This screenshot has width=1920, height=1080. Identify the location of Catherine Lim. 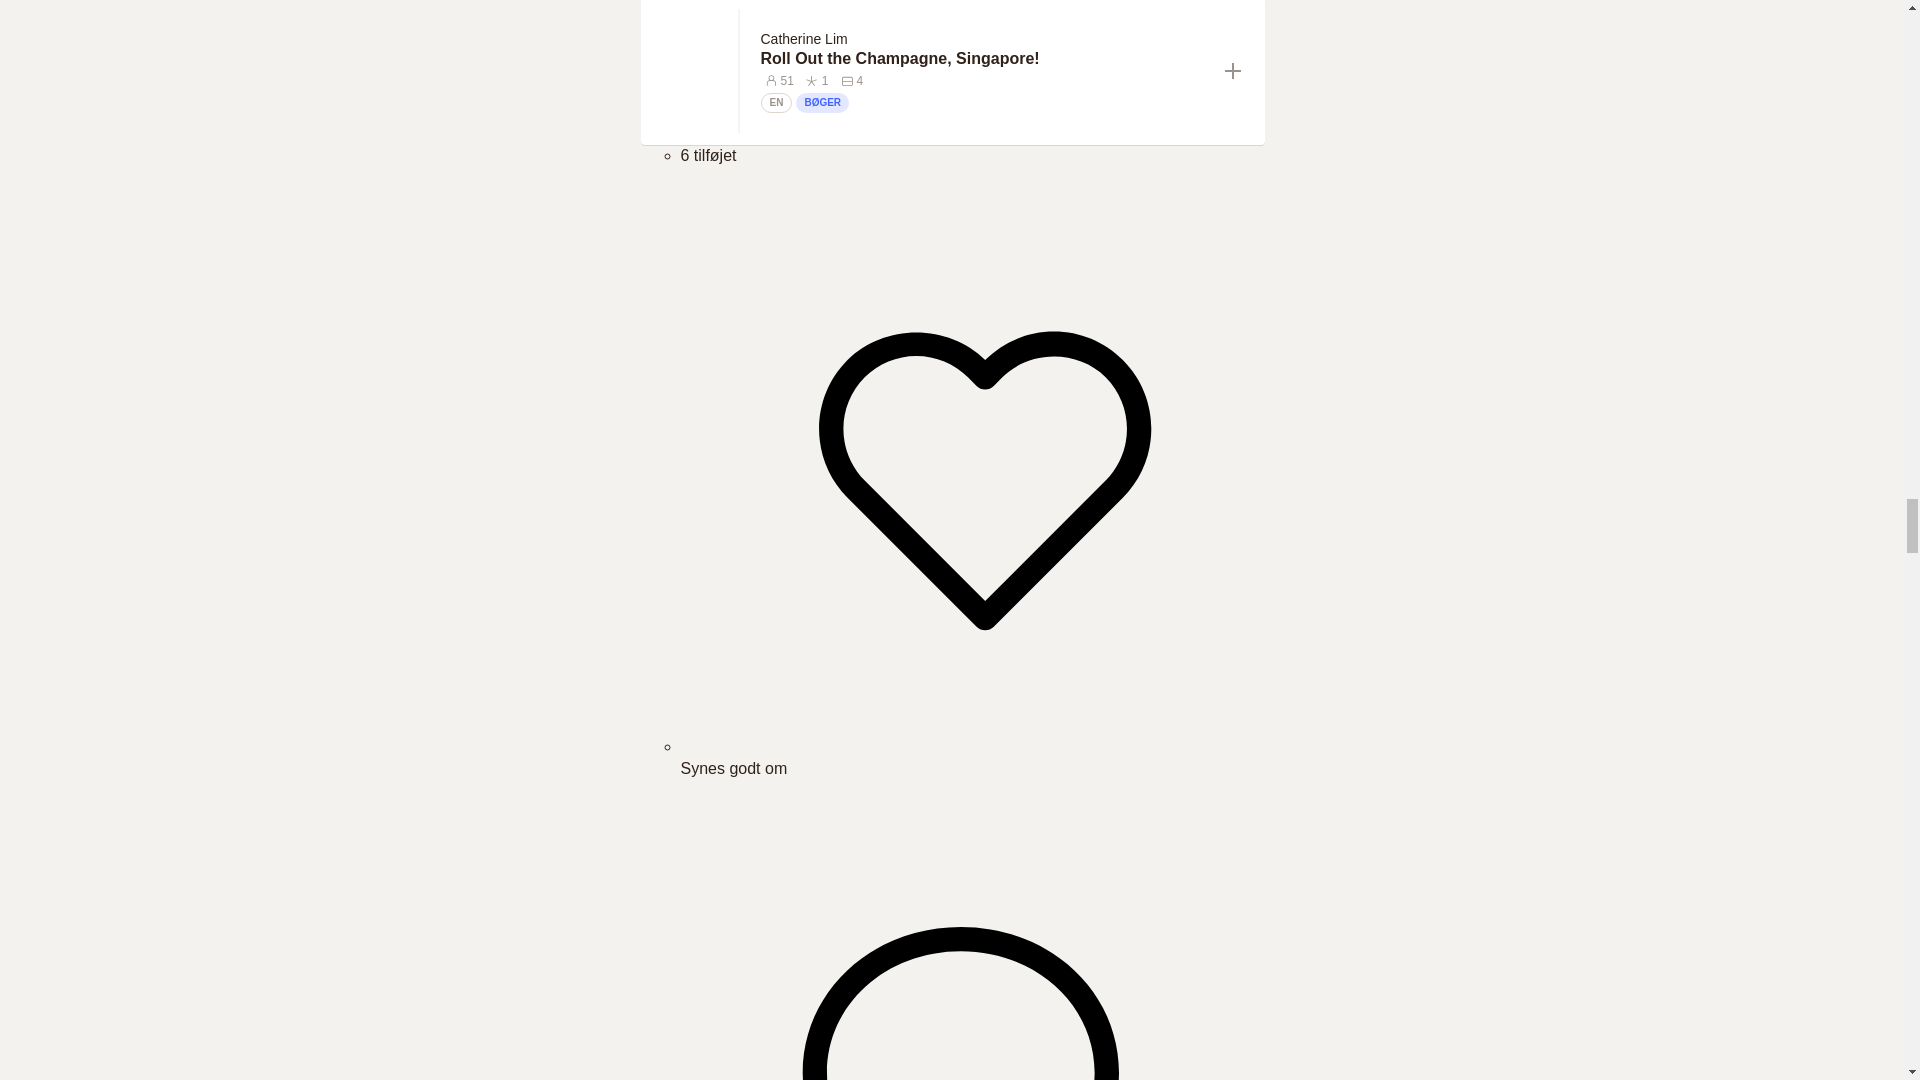
(803, 39).